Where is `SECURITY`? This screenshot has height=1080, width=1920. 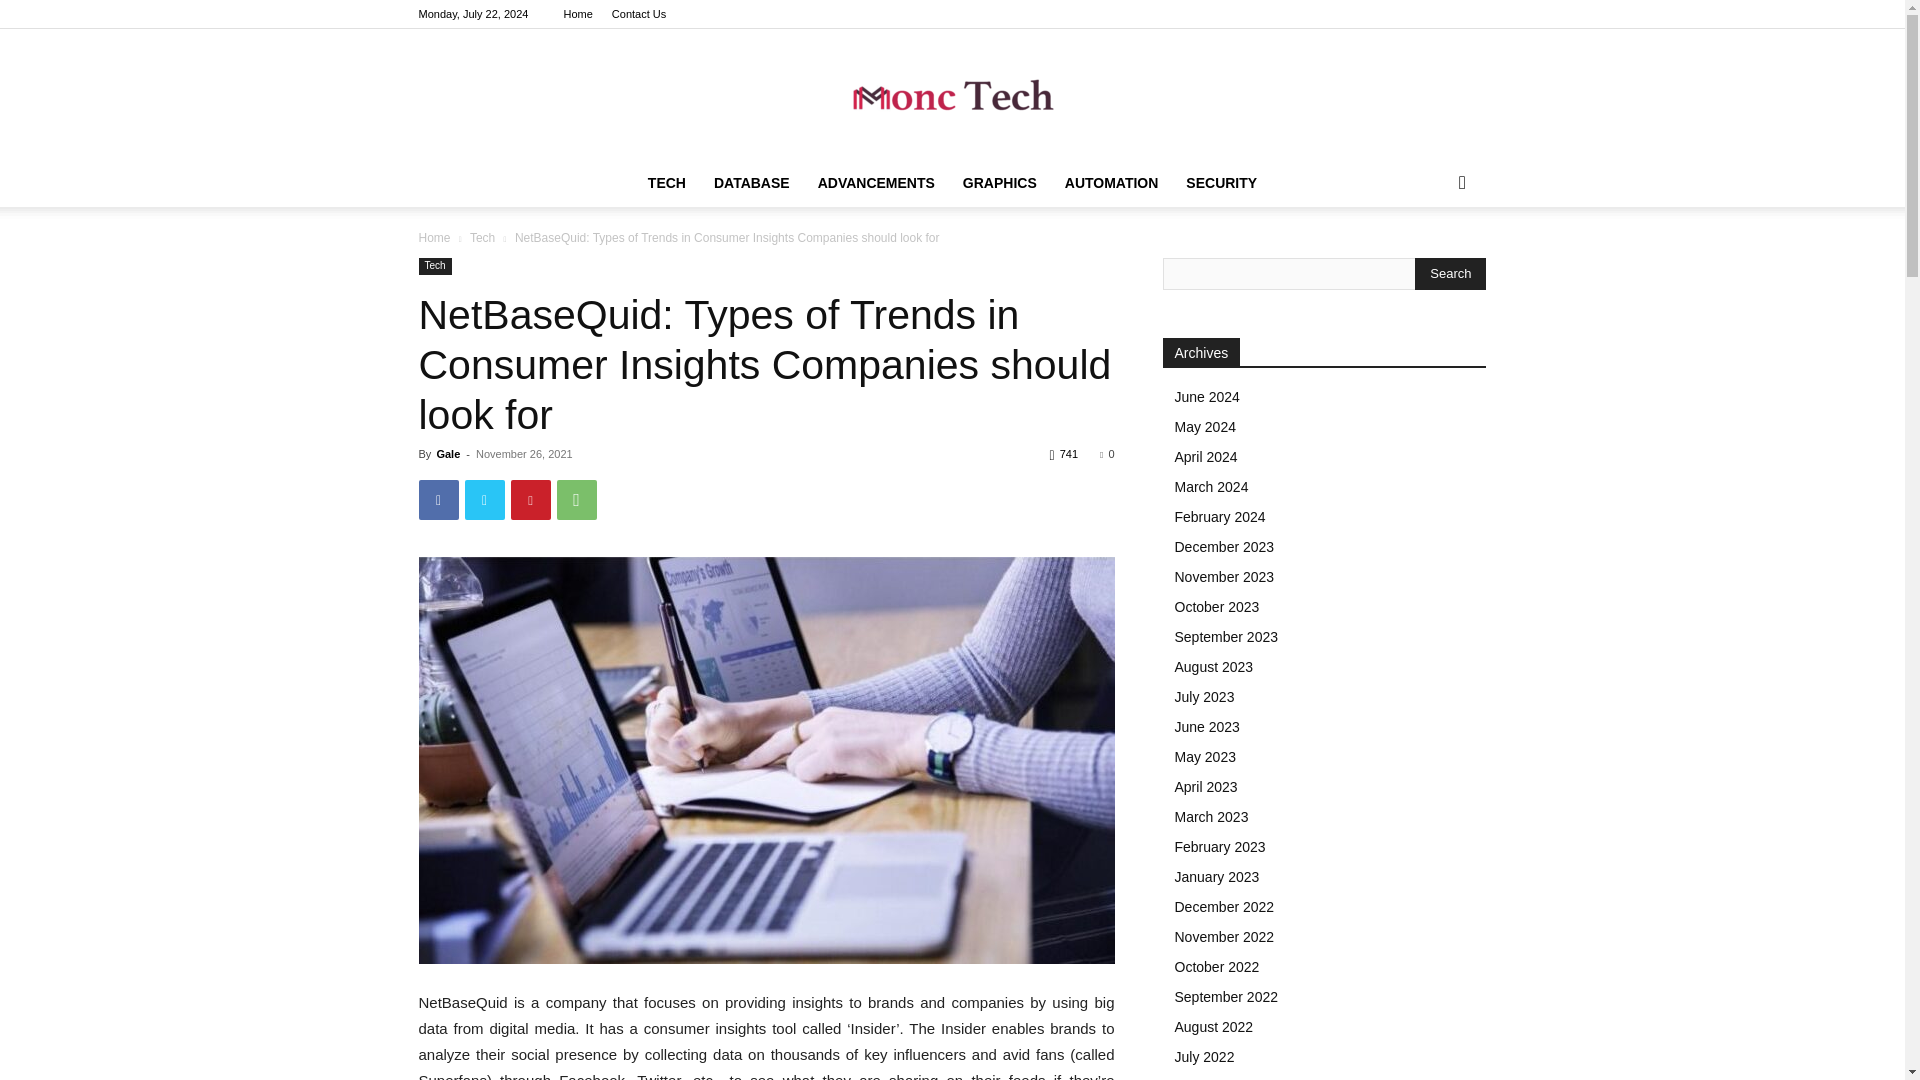
SECURITY is located at coordinates (1221, 182).